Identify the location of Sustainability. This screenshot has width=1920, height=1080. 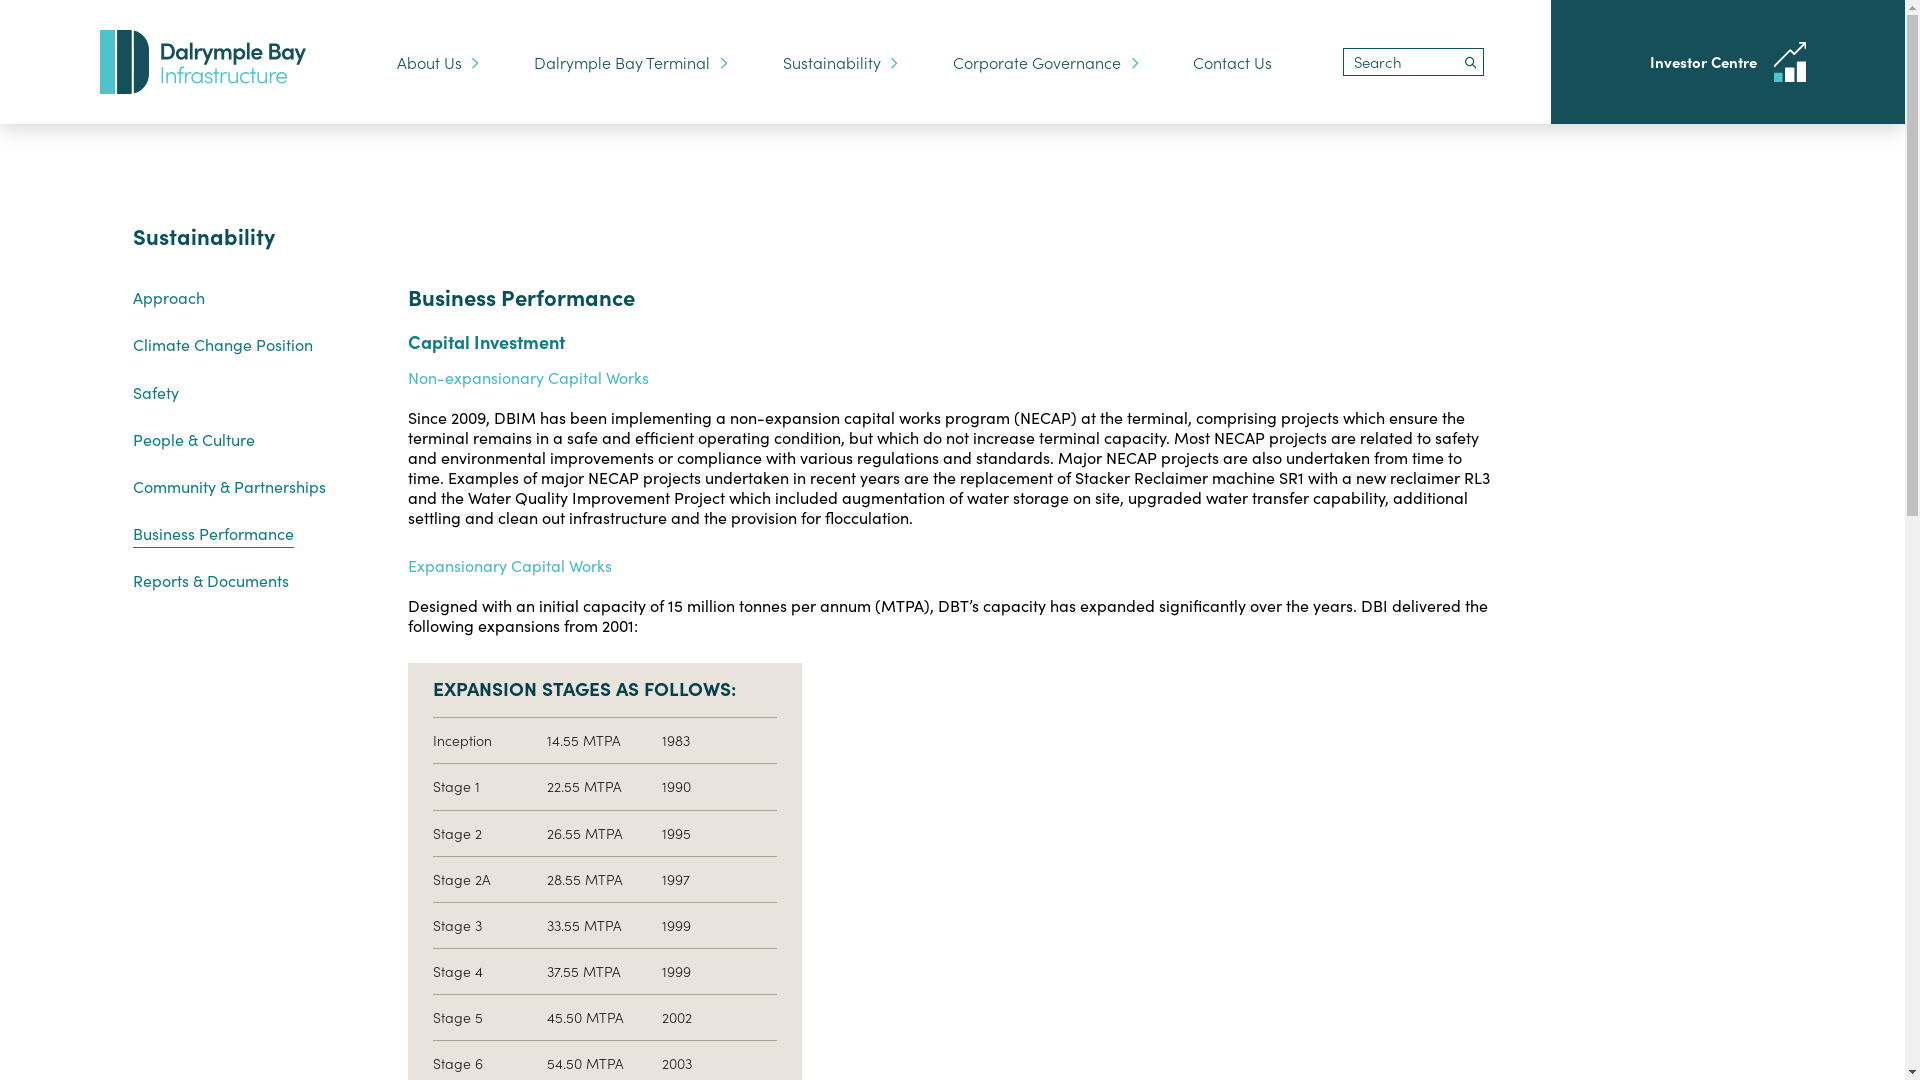
(840, 62).